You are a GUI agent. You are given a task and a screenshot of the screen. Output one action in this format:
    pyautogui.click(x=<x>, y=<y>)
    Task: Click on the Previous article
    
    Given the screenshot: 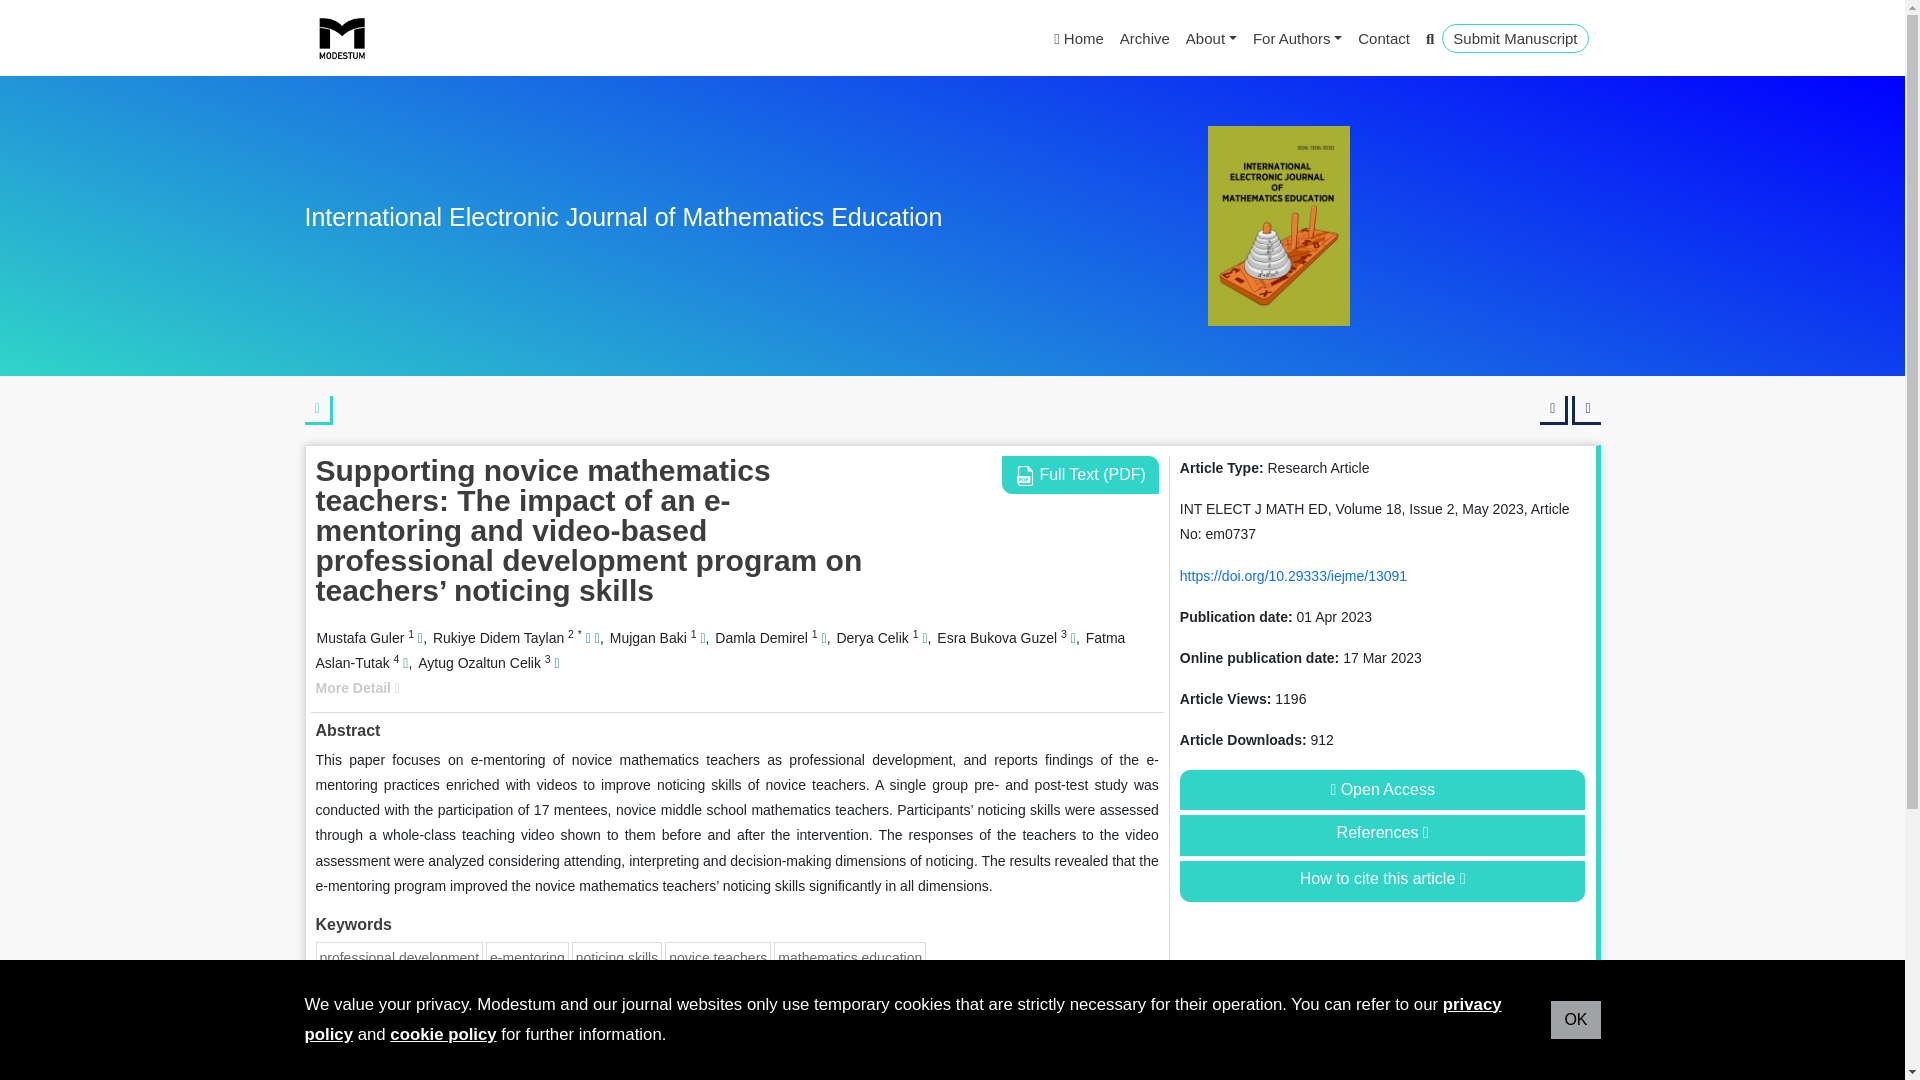 What is the action you would take?
    pyautogui.click(x=1554, y=410)
    